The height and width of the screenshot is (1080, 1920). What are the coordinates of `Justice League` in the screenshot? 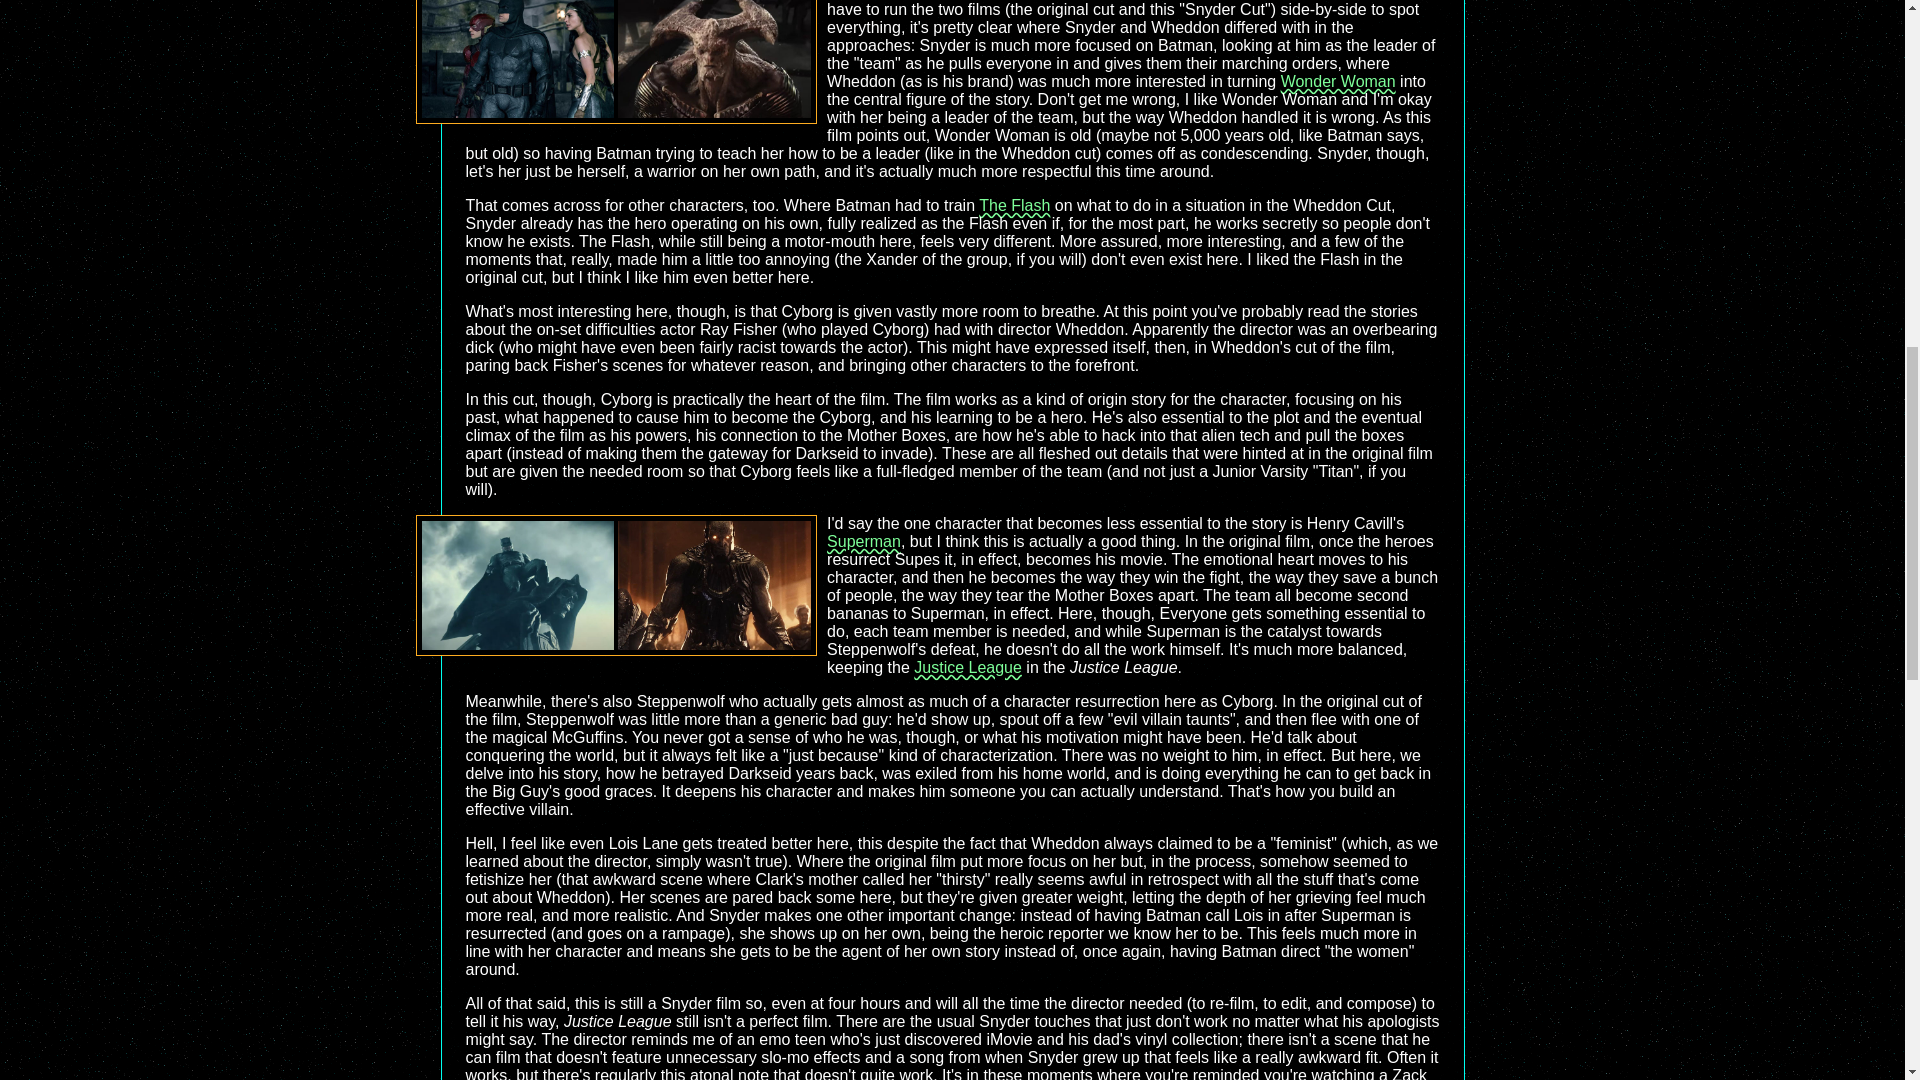 It's located at (967, 667).